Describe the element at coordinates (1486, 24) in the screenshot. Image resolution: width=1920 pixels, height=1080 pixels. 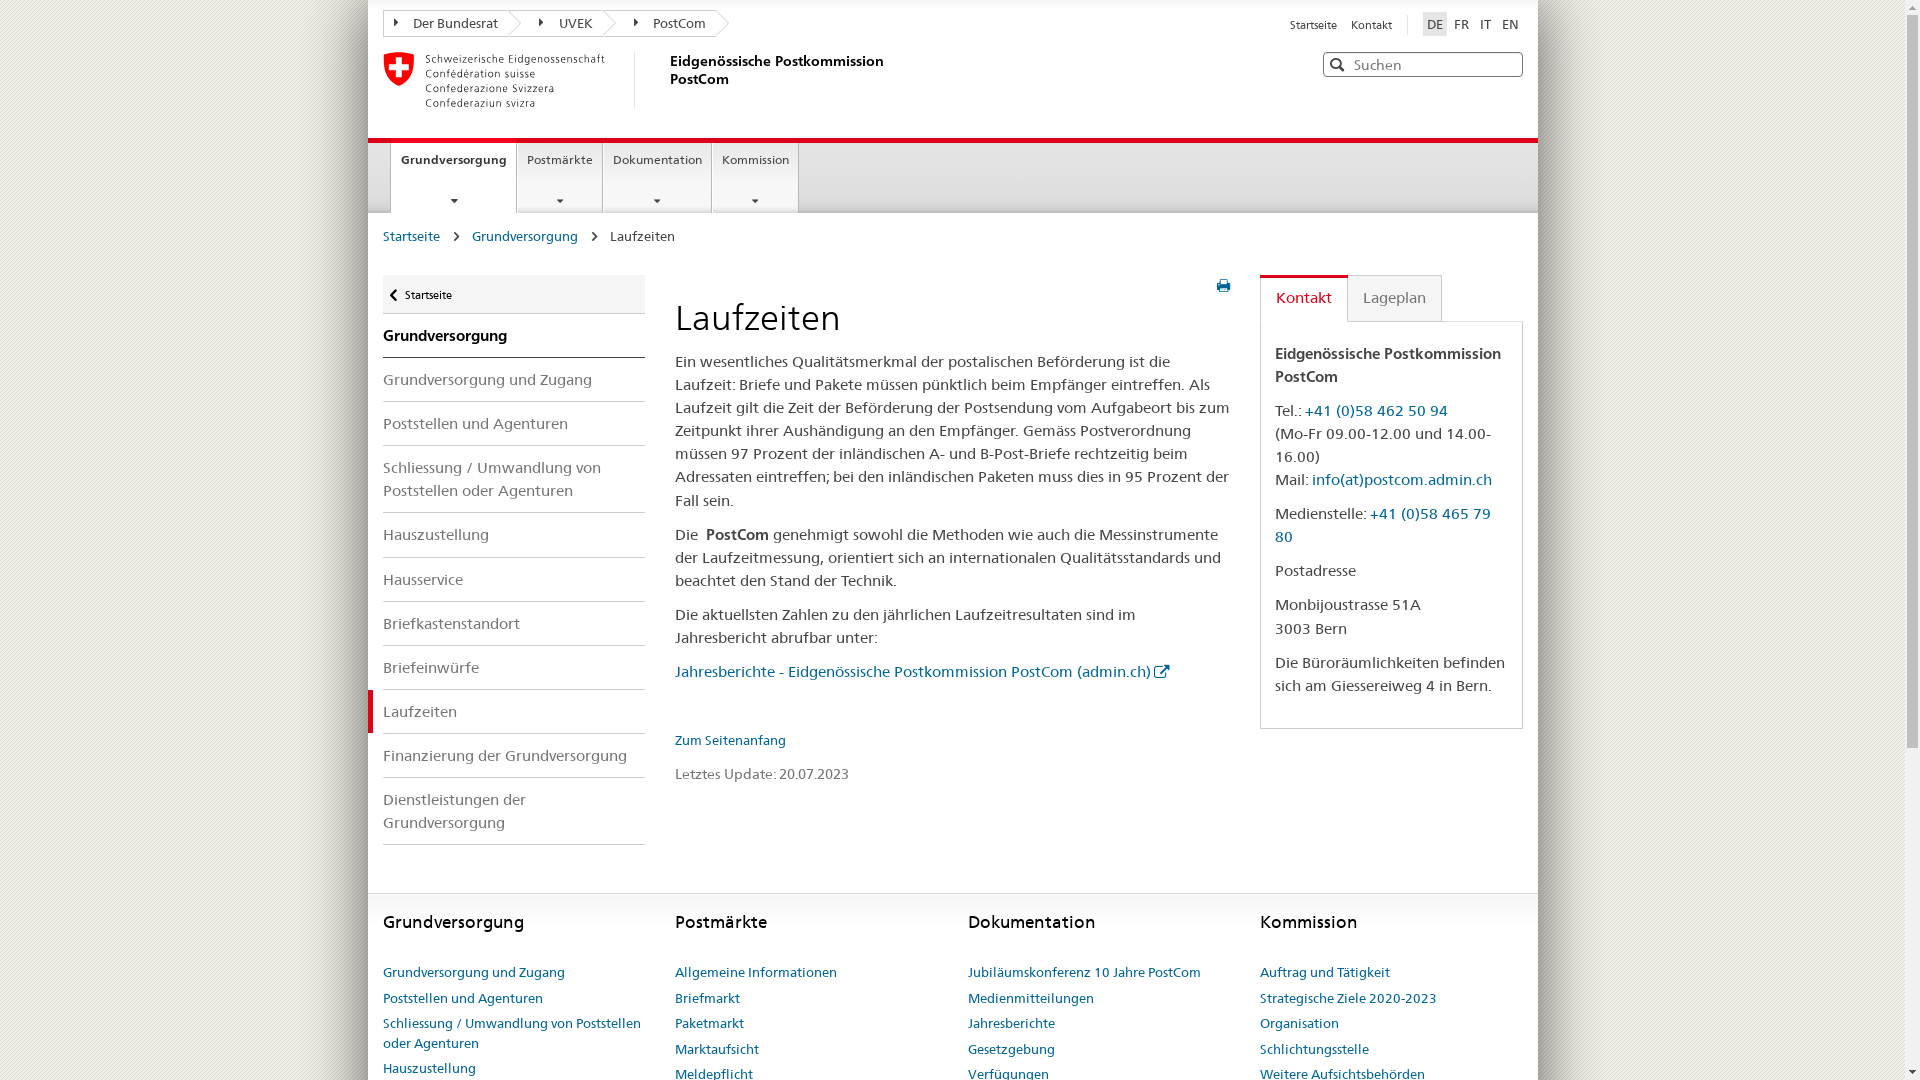
I see `IT` at that location.